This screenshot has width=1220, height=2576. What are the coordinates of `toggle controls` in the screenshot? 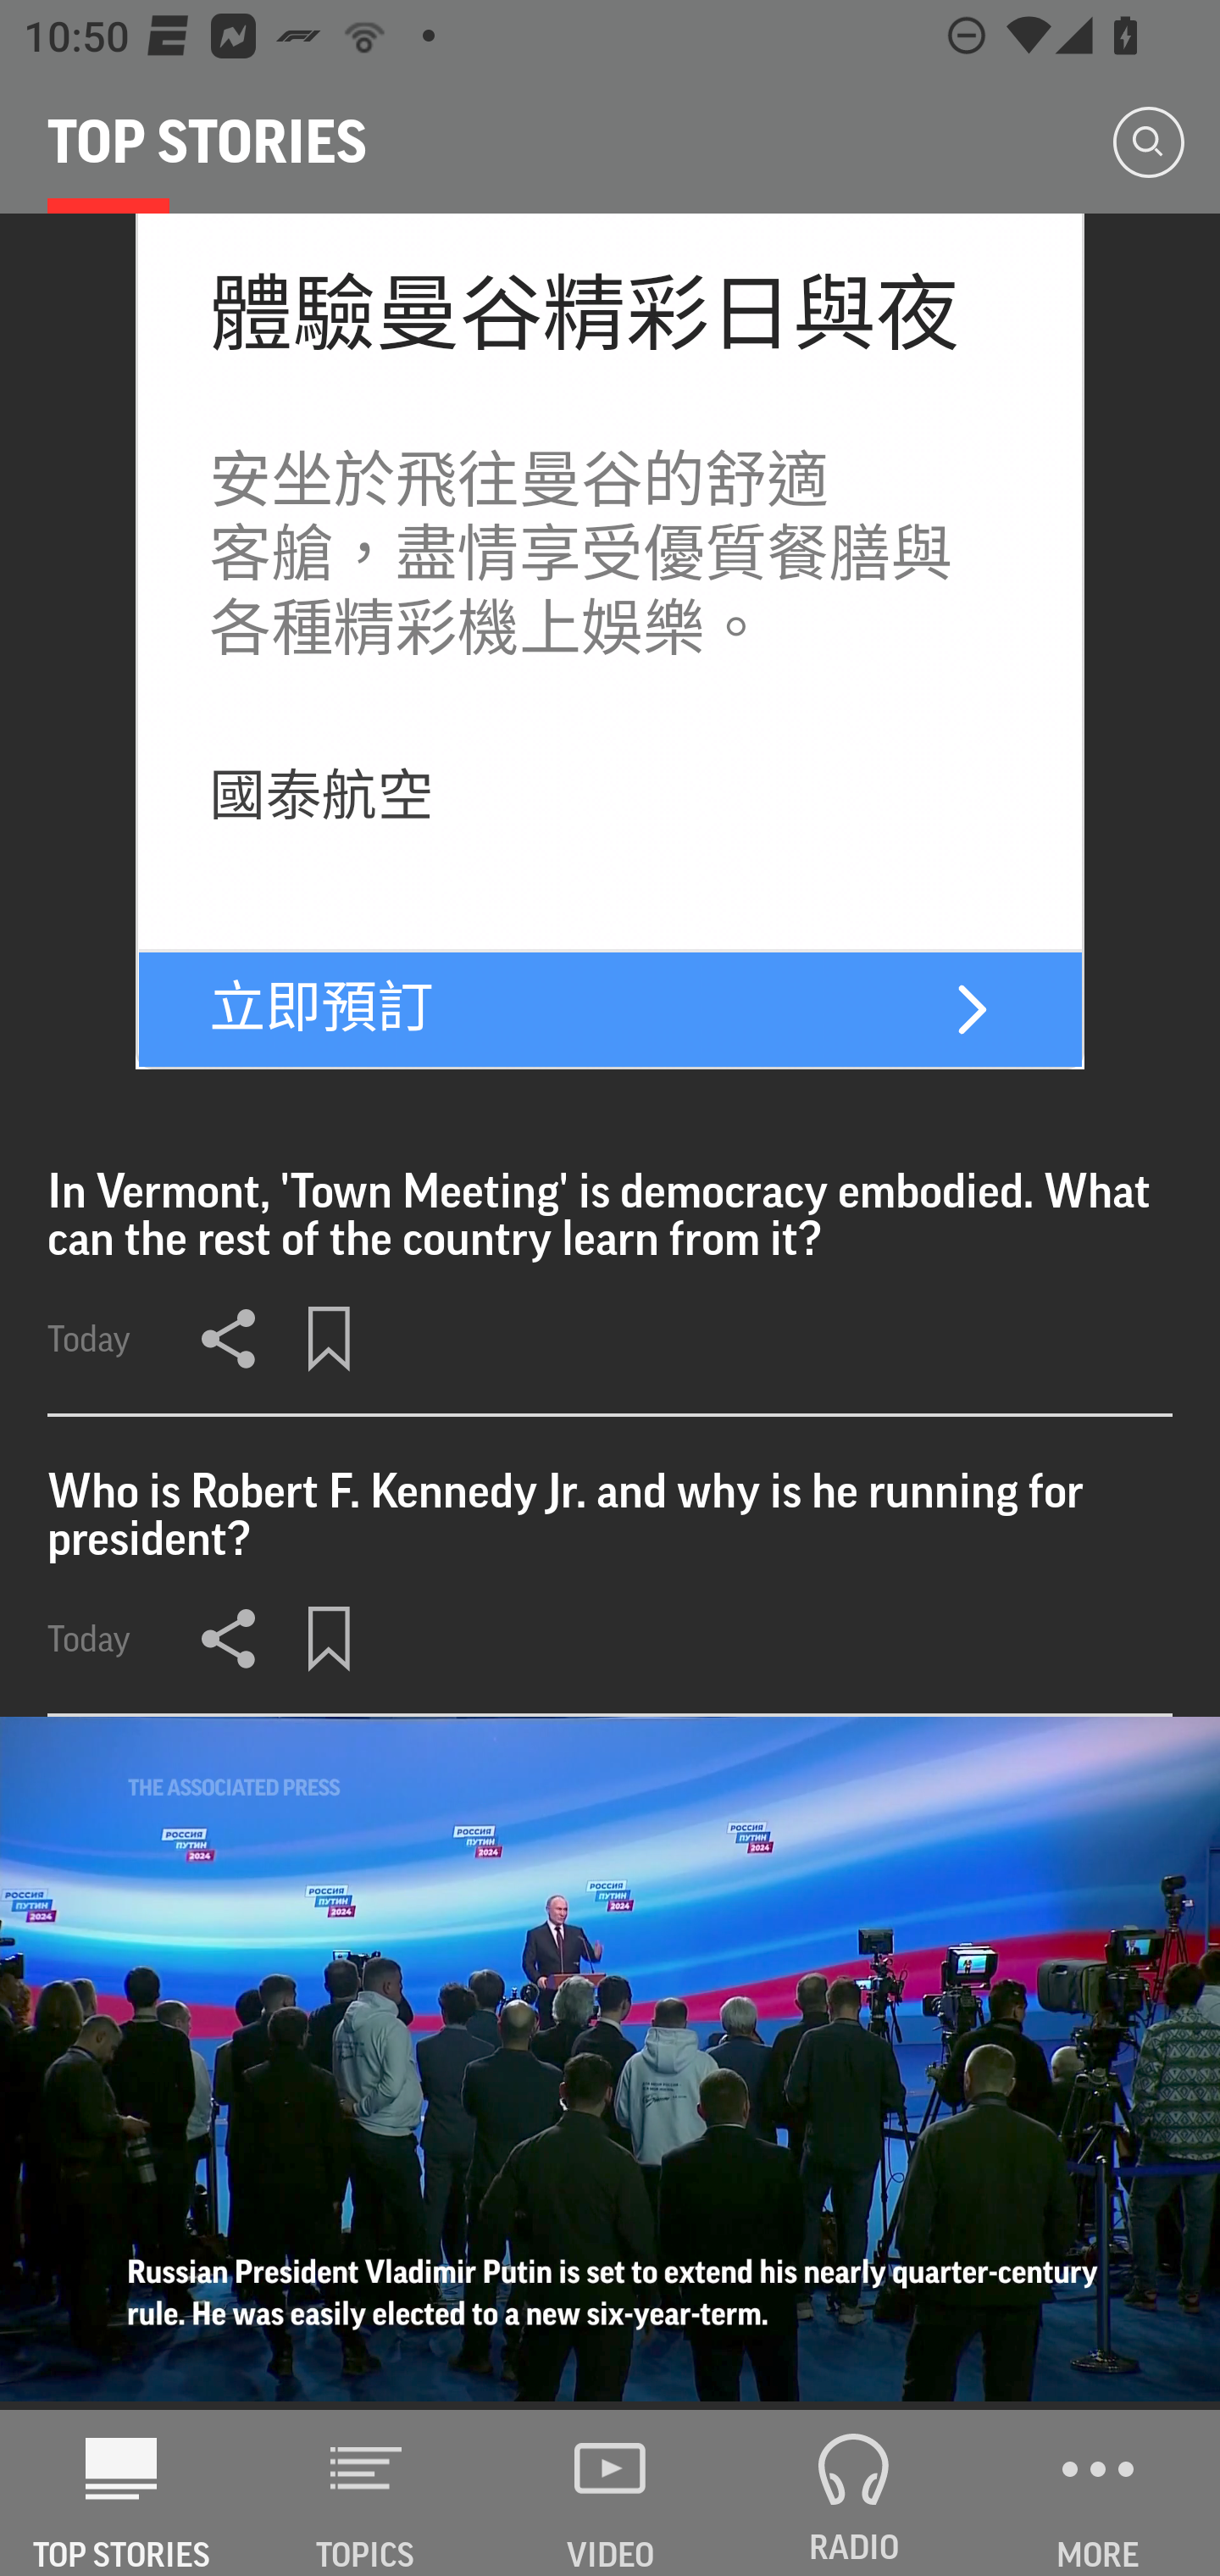 It's located at (610, 2062).